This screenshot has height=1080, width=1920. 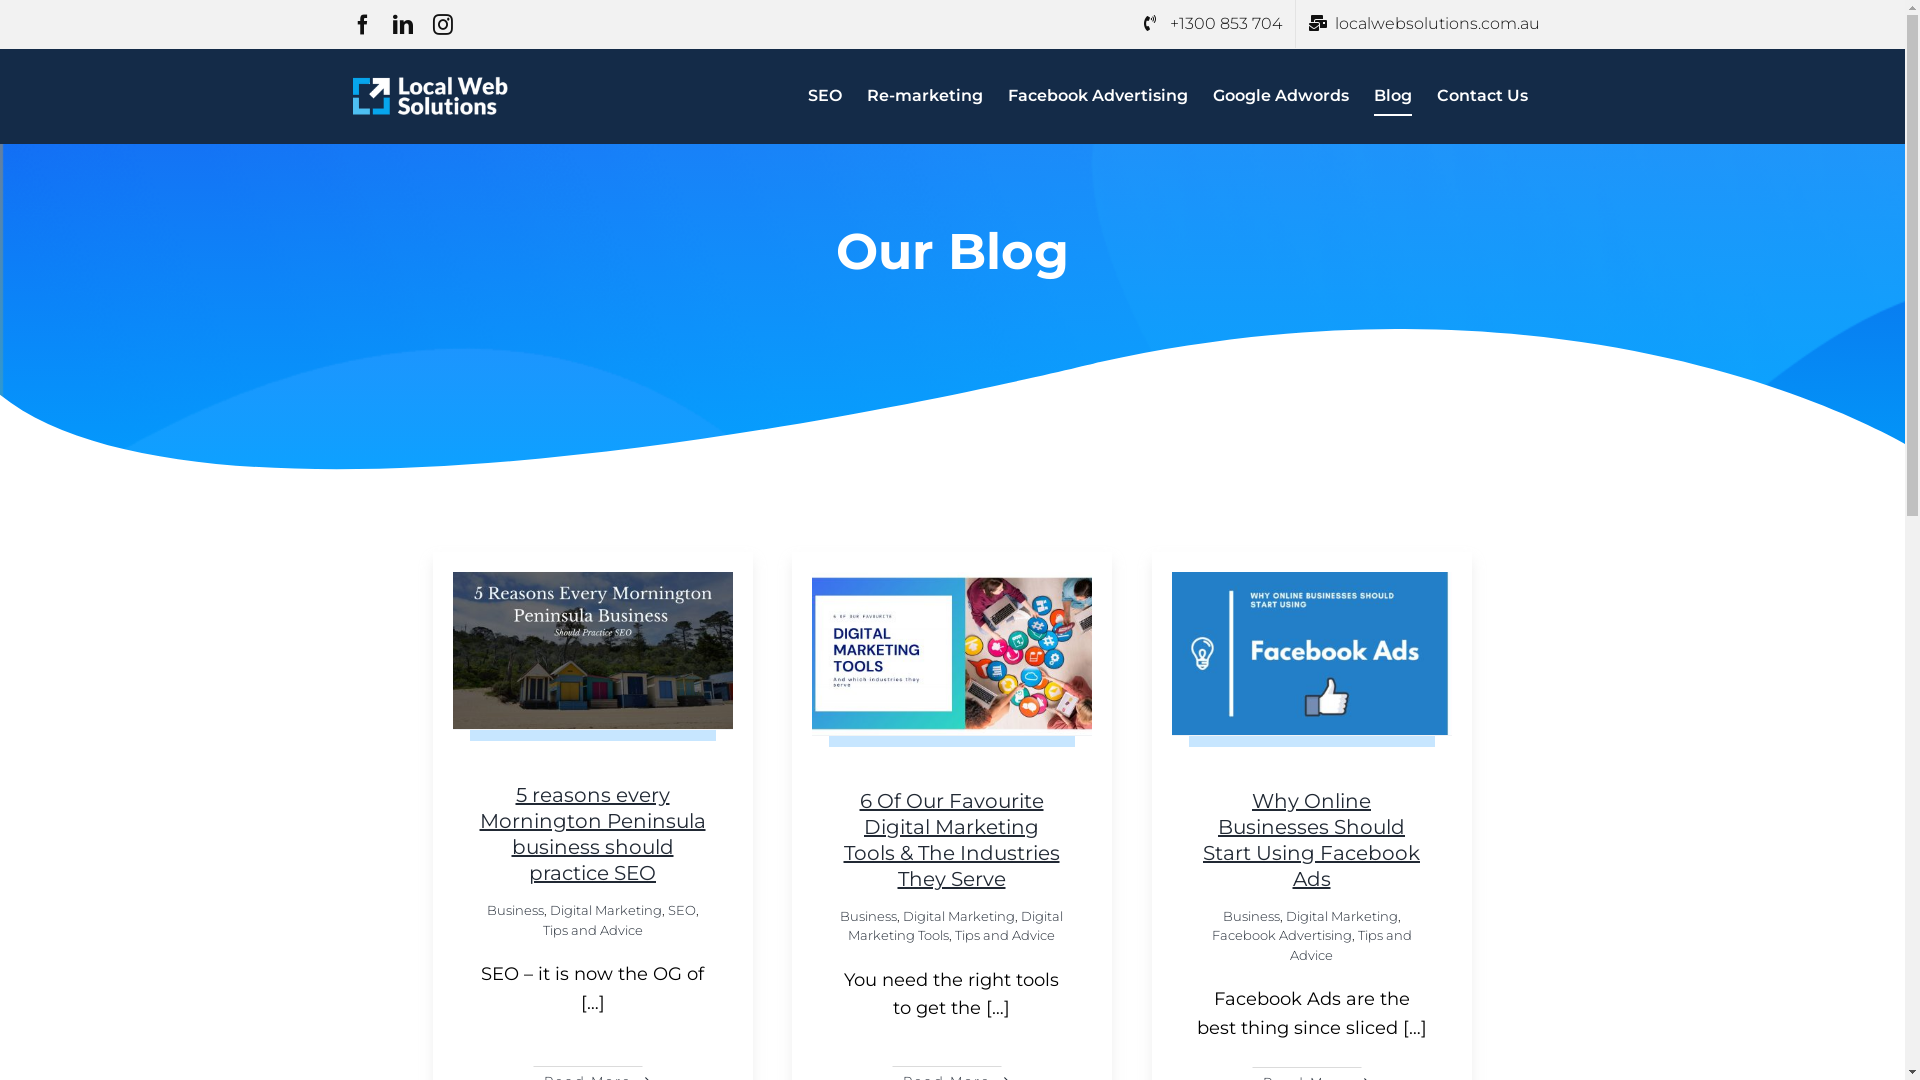 What do you see at coordinates (1482, 96) in the screenshot?
I see `Contact Us` at bounding box center [1482, 96].